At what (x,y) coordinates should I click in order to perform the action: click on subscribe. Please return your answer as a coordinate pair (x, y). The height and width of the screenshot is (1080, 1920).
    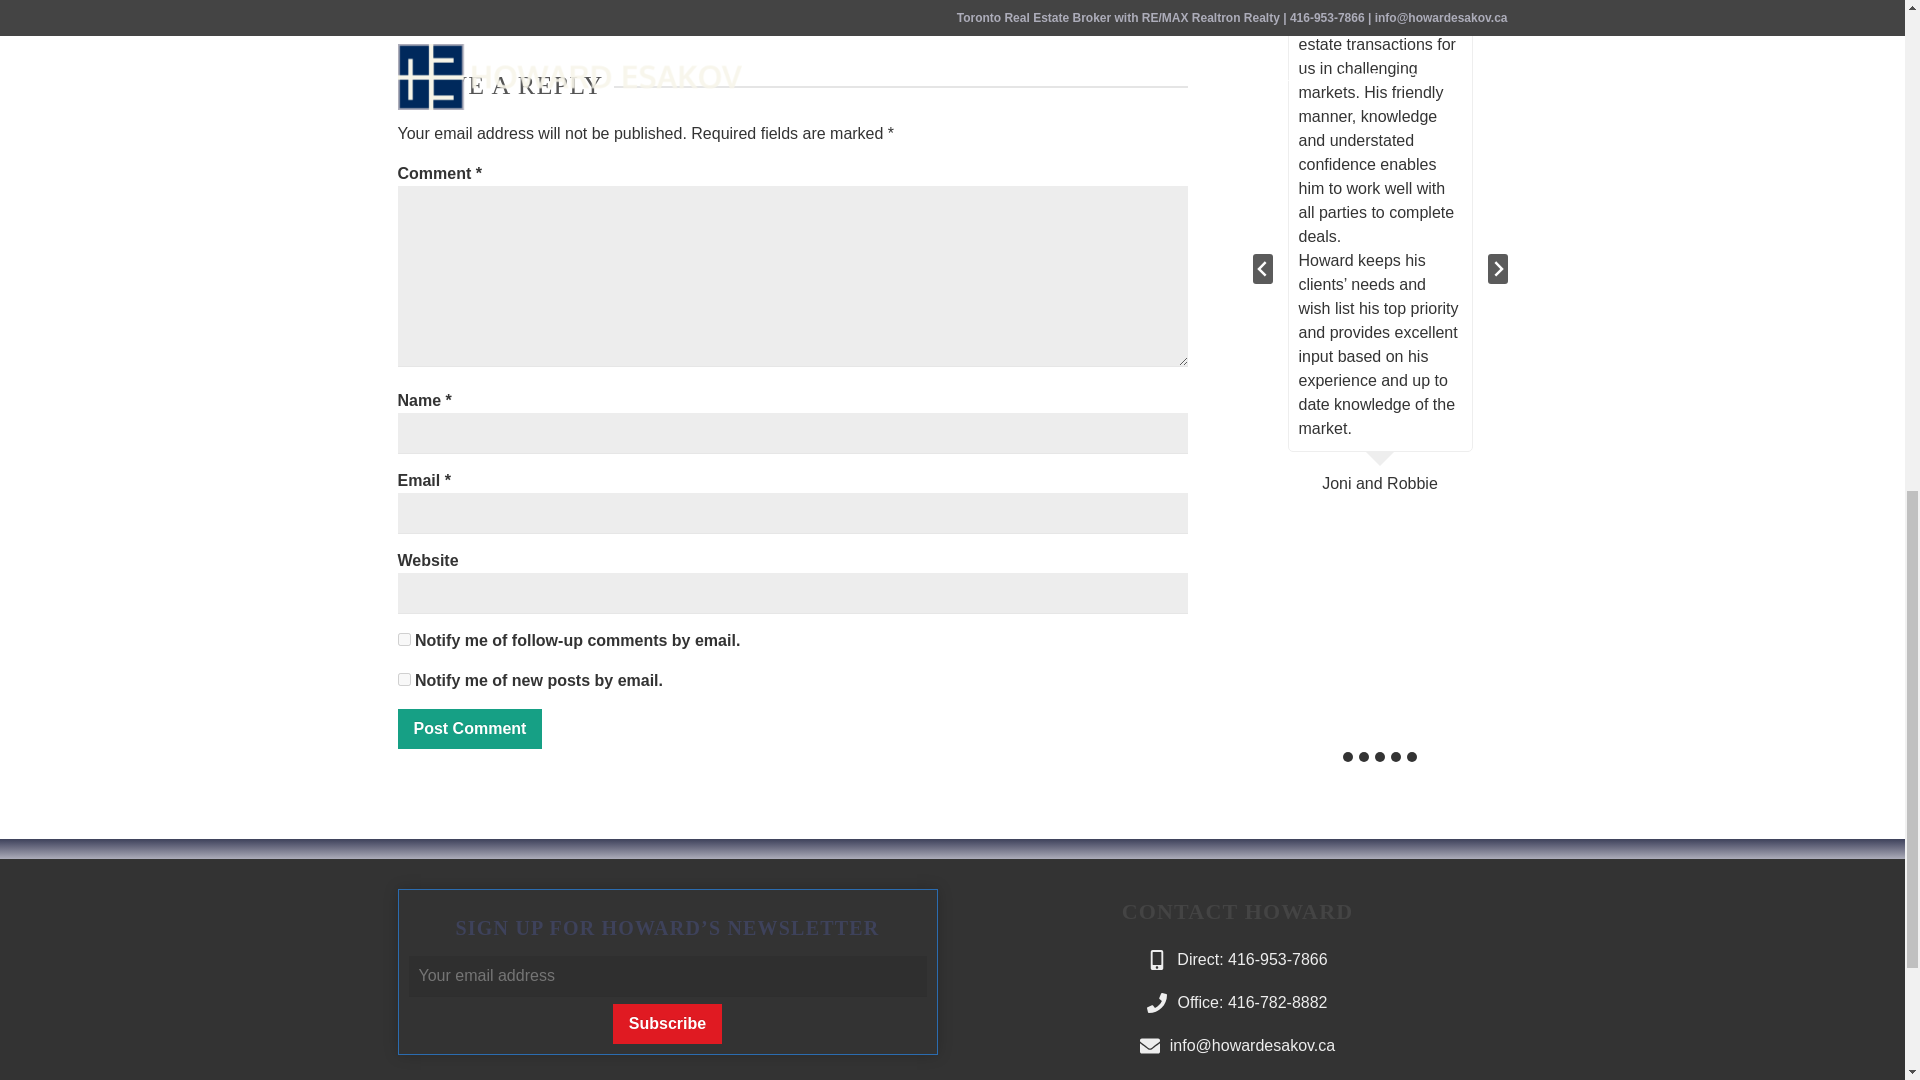
    Looking at the image, I should click on (404, 638).